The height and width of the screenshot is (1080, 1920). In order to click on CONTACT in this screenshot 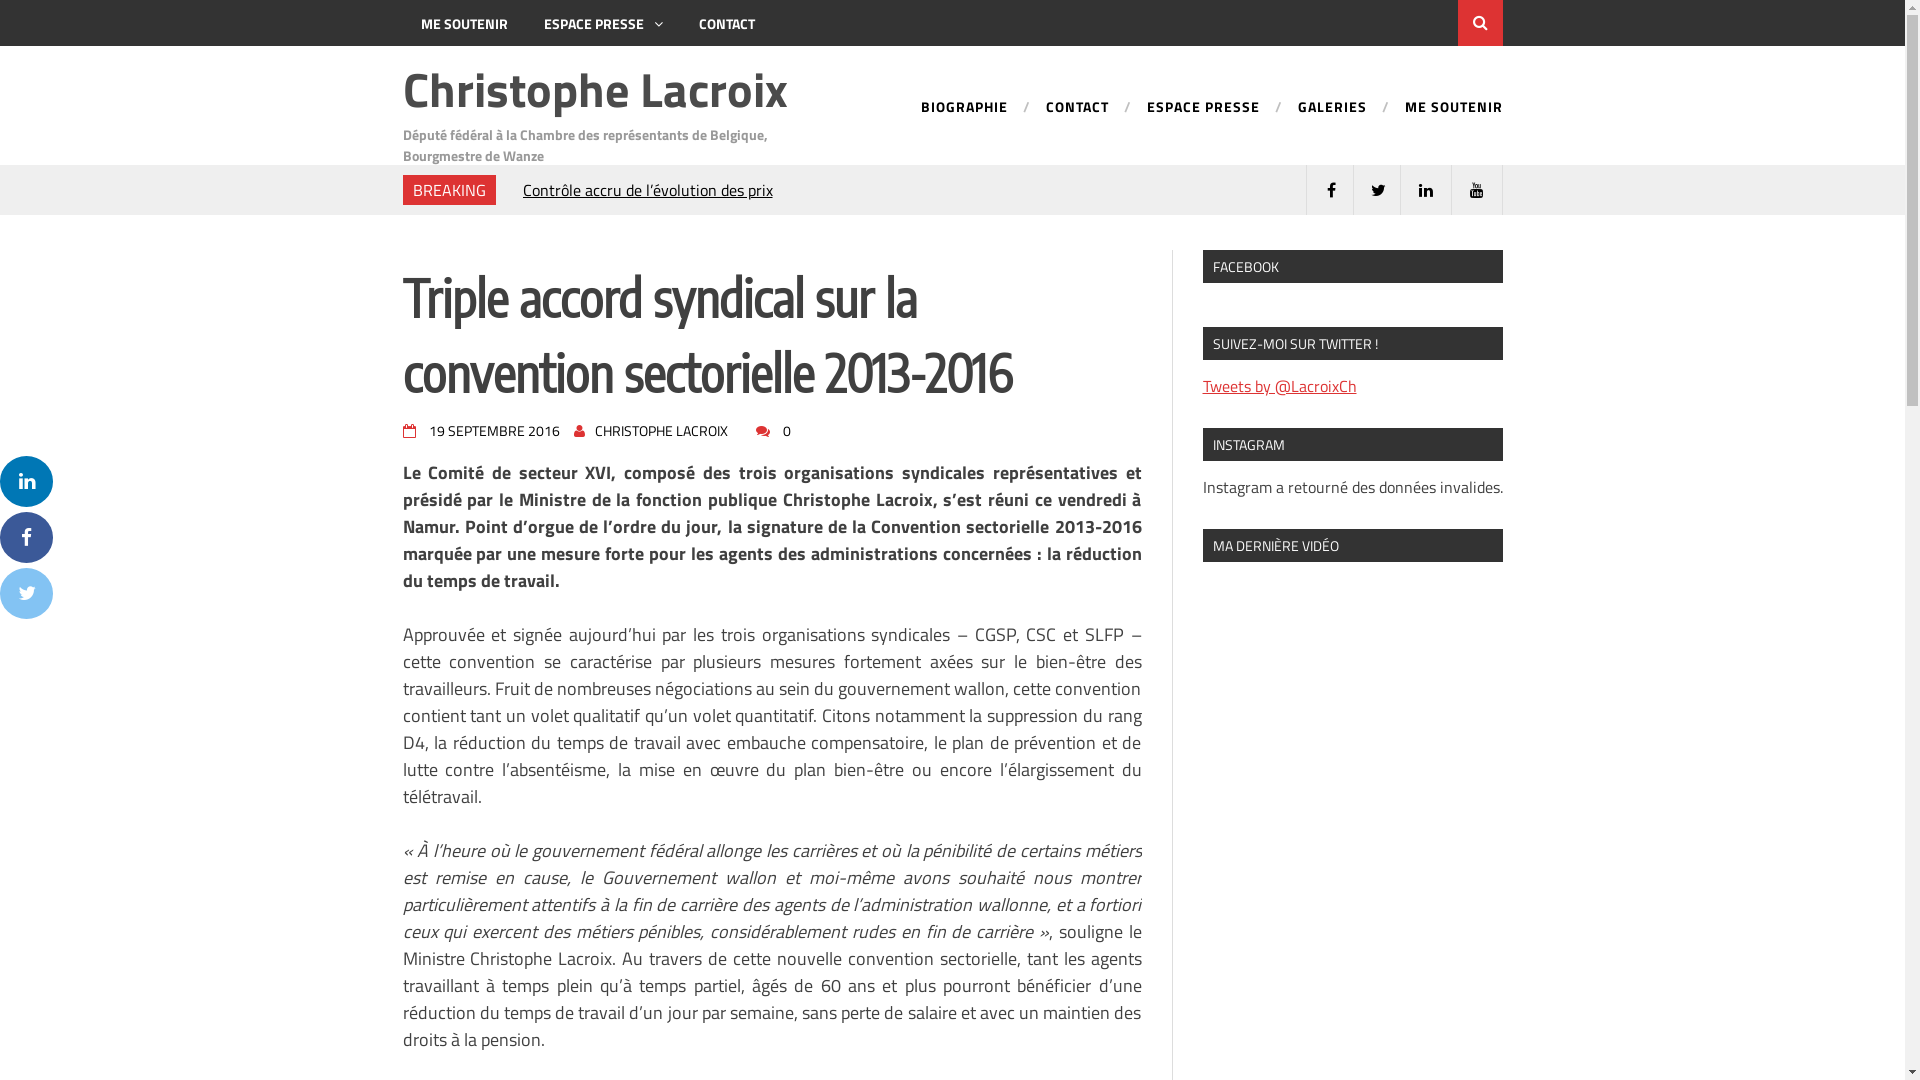, I will do `click(1058, 116)`.